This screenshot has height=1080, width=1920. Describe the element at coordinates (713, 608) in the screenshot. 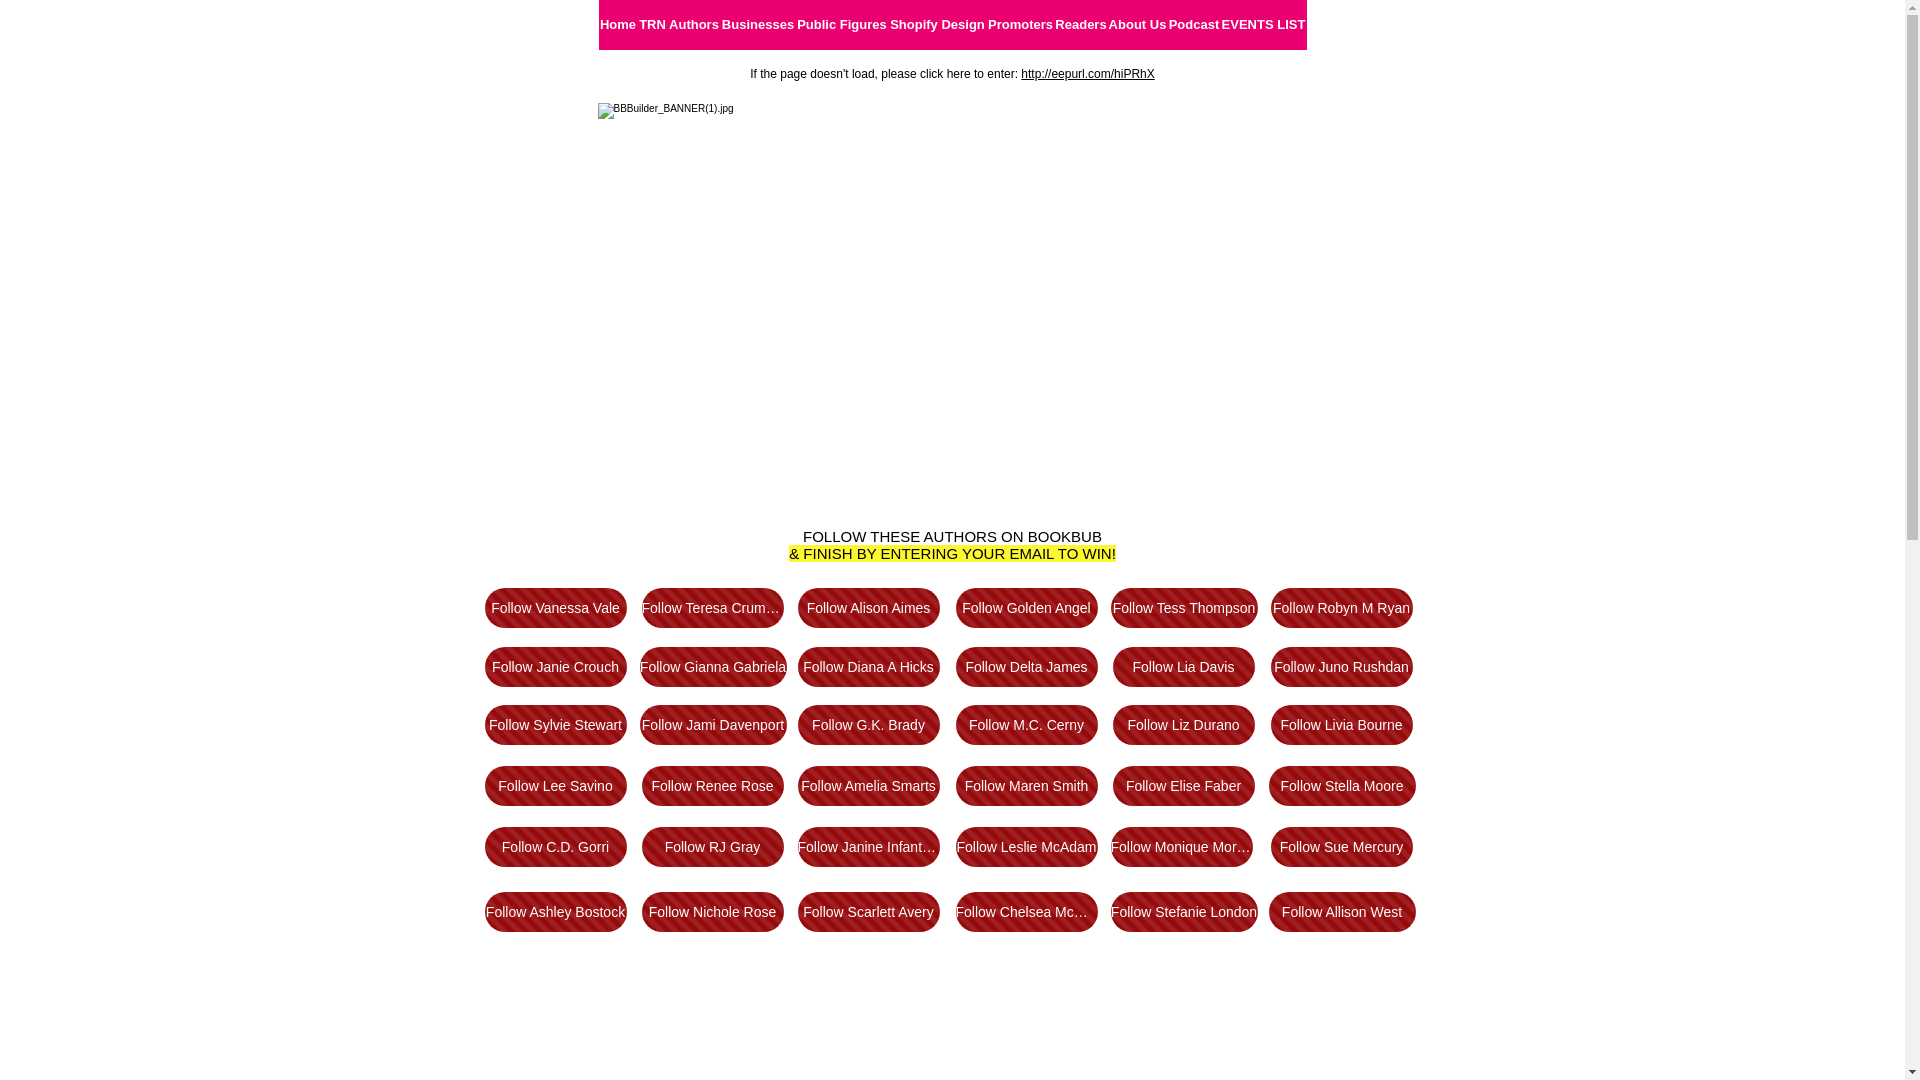

I see `Follow Teresa Crumpton` at that location.